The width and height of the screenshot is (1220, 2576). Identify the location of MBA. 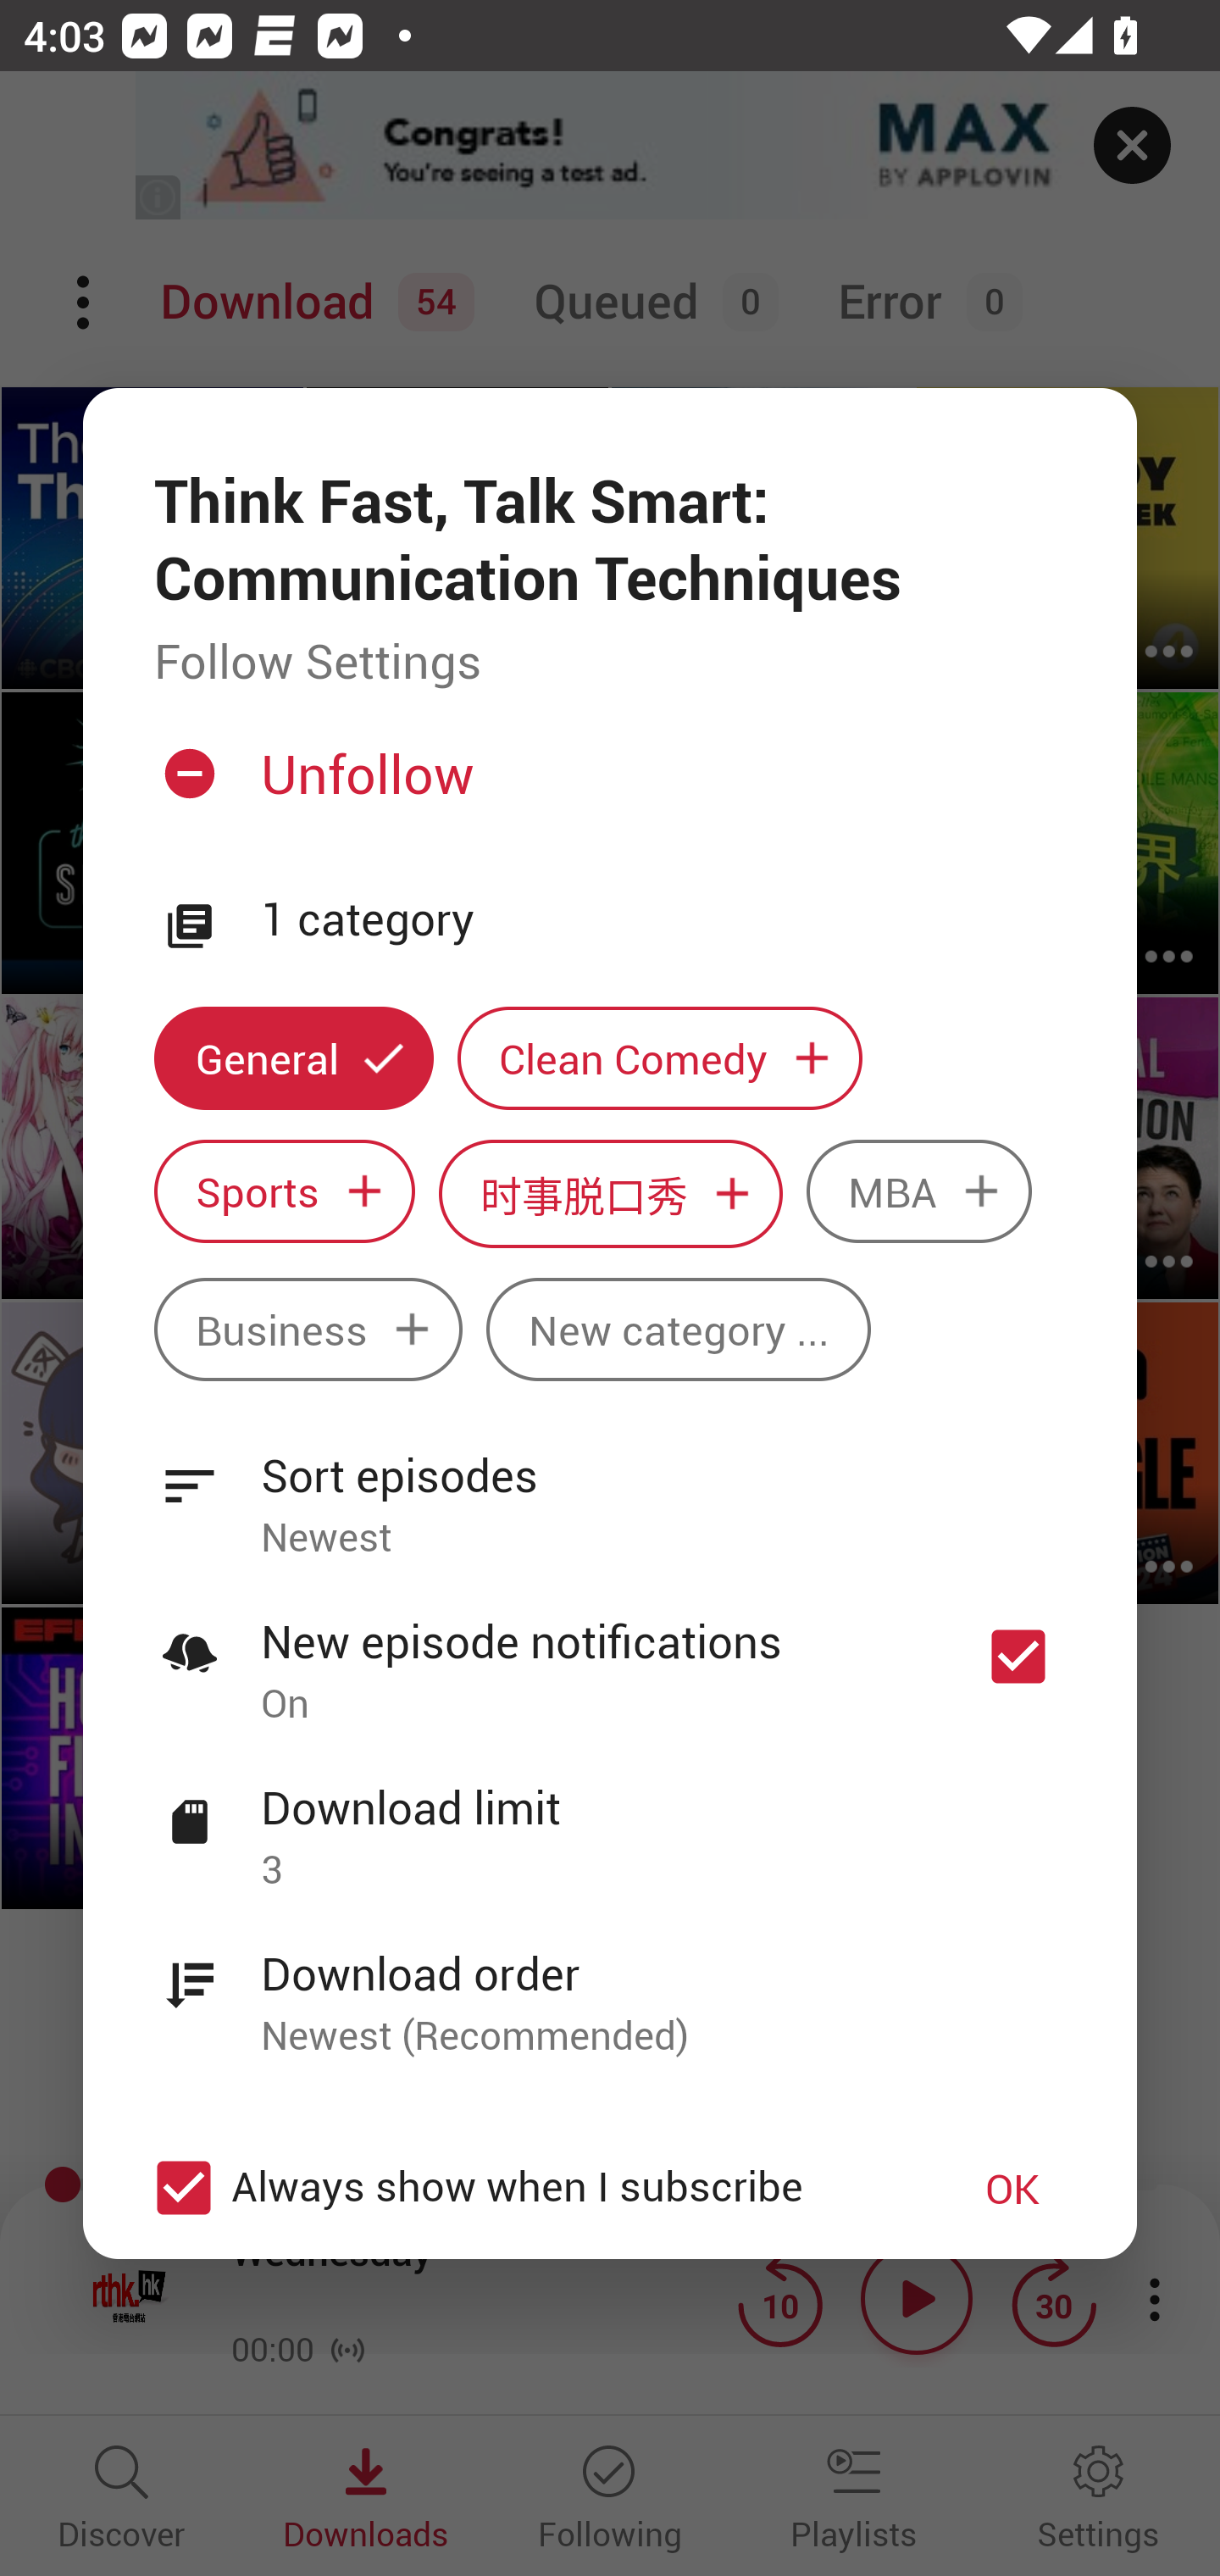
(918, 1191).